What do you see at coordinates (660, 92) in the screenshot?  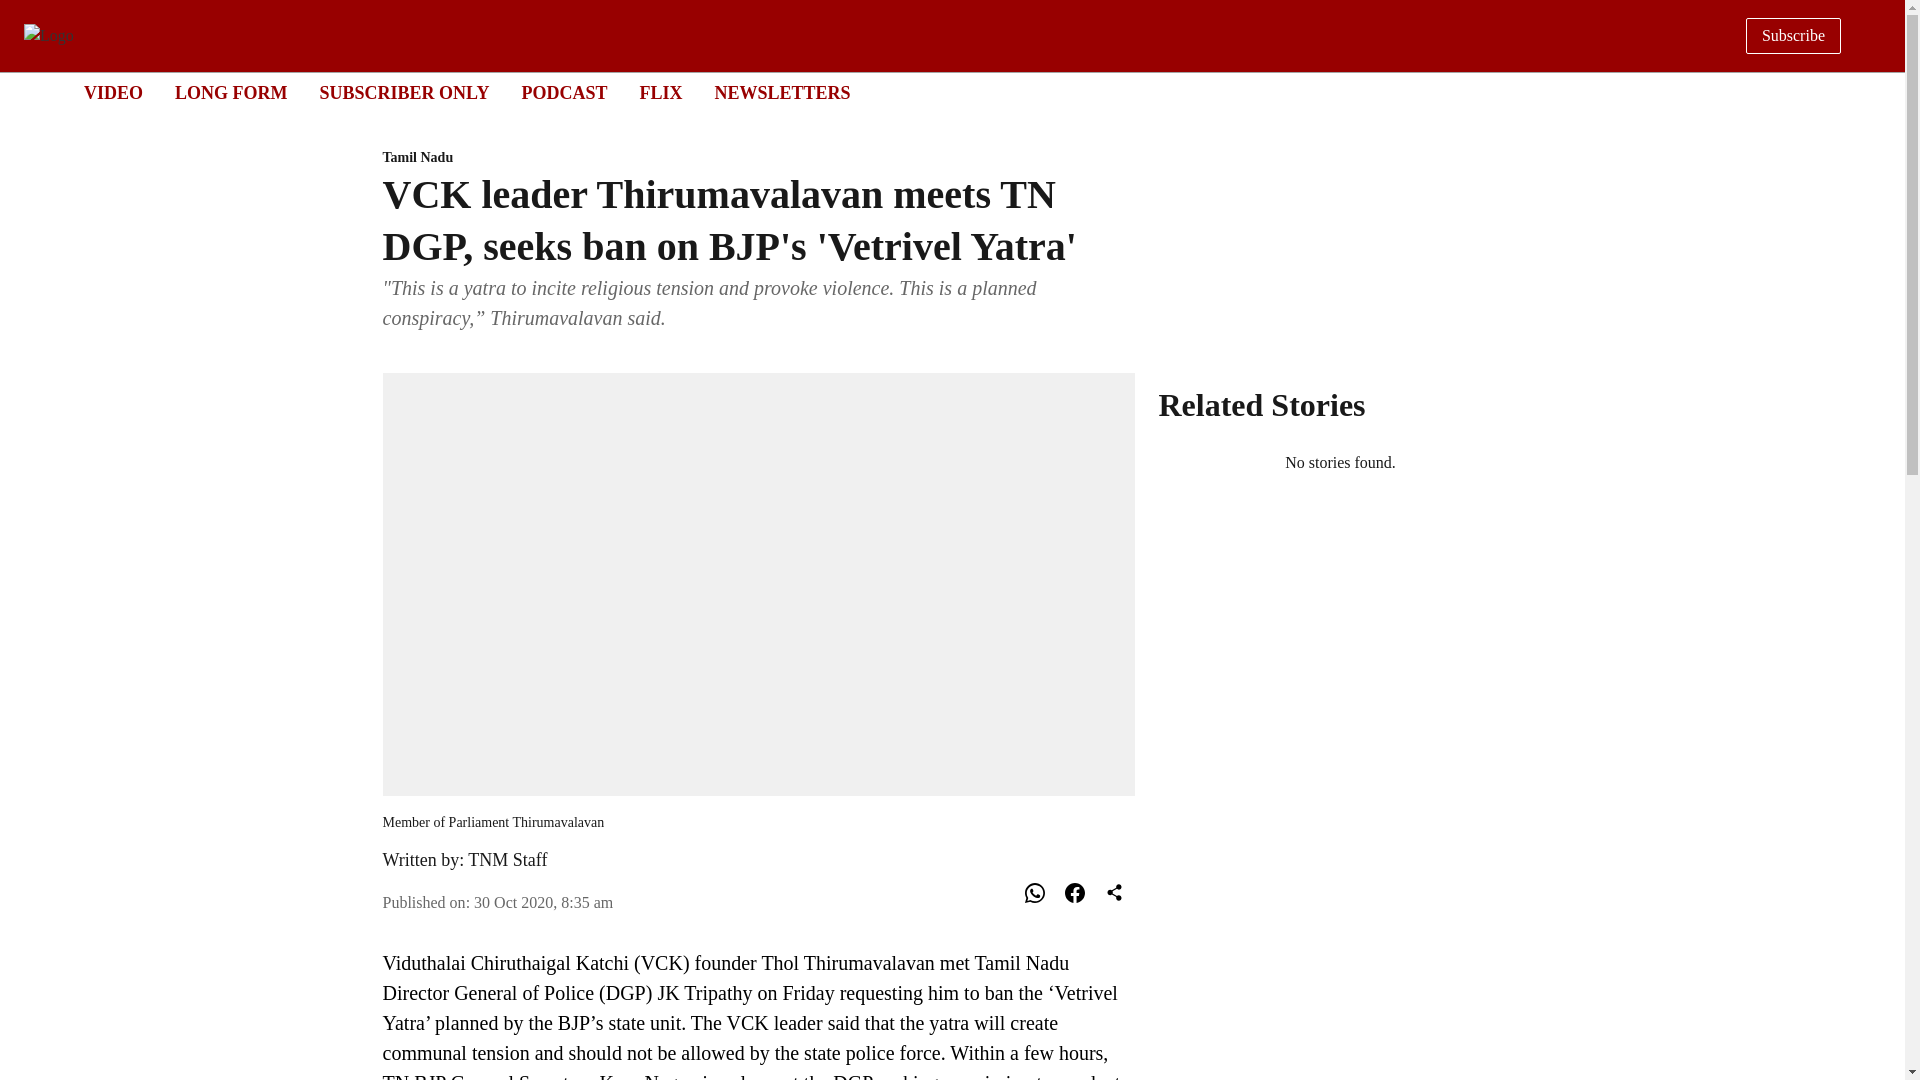 I see `FLIX` at bounding box center [660, 92].